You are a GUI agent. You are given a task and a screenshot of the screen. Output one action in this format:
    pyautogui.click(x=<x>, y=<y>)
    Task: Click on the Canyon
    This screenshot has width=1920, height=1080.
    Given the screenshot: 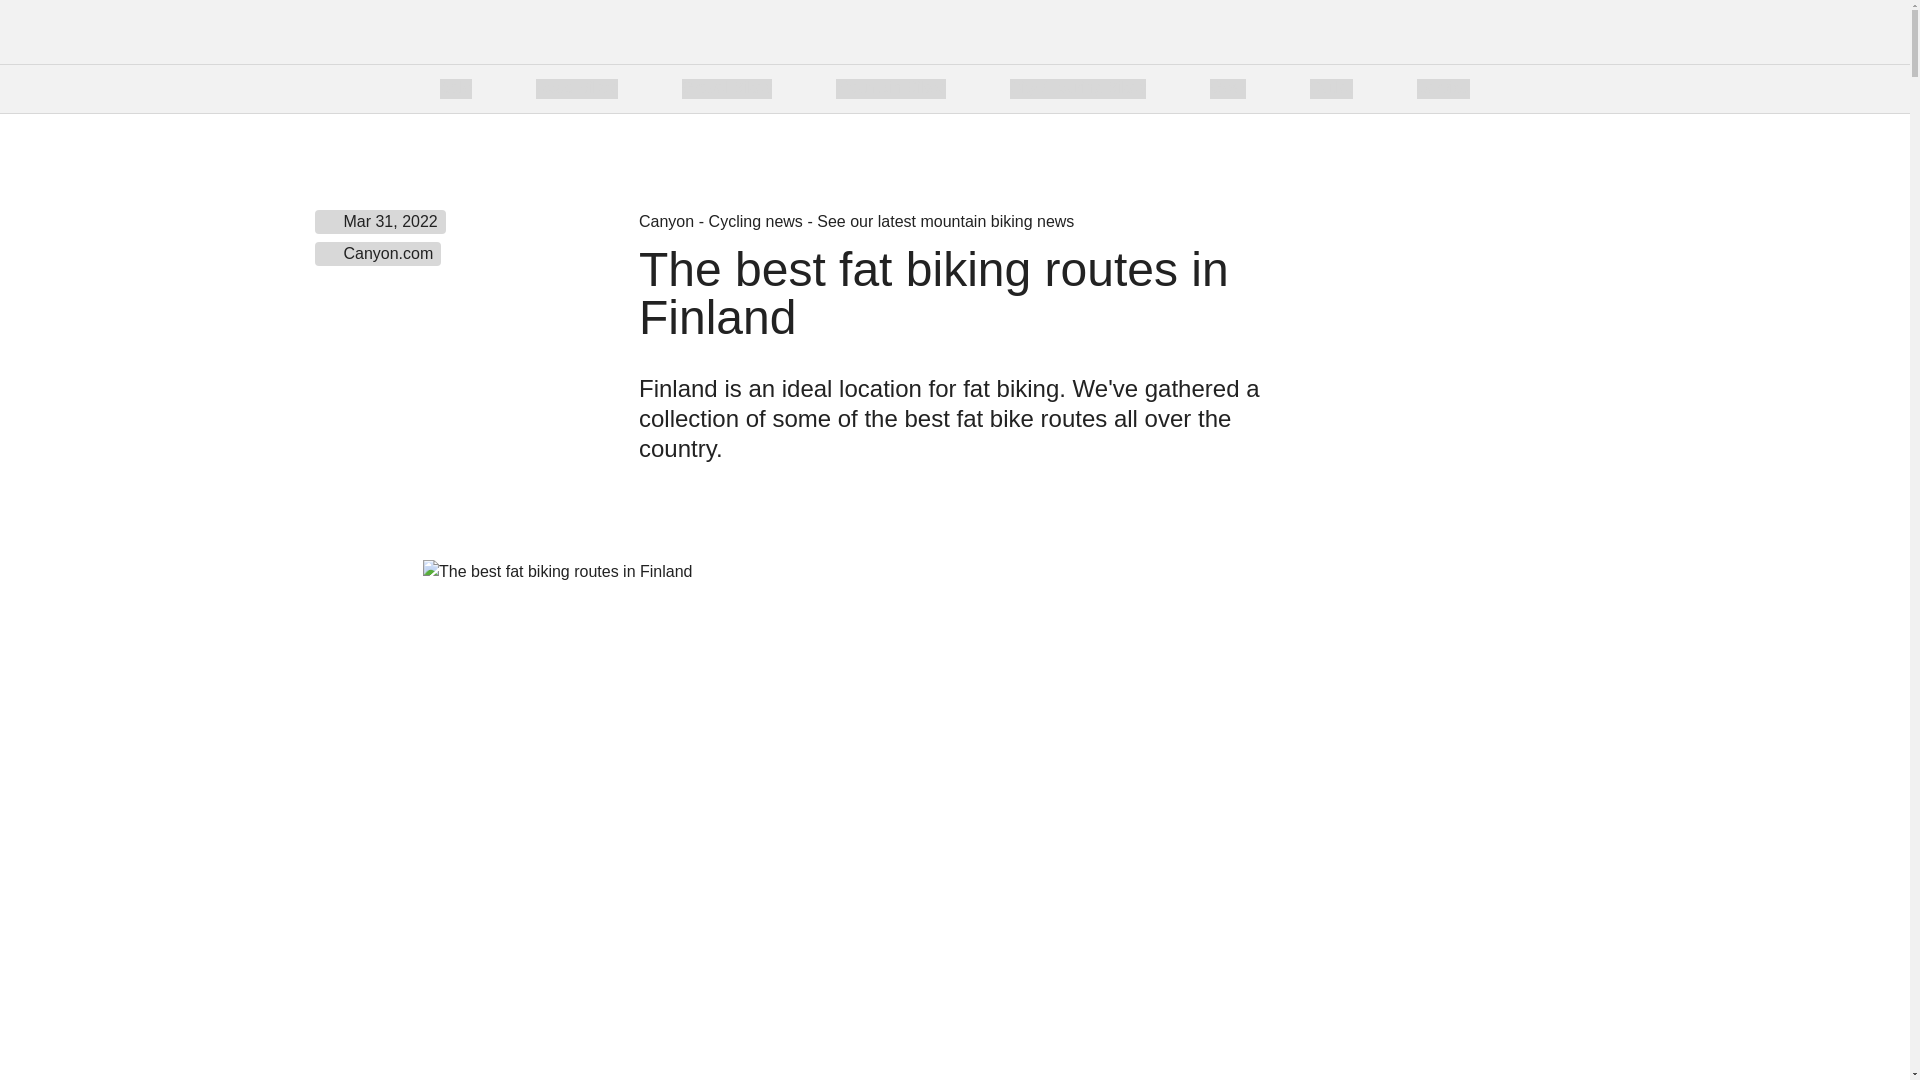 What is the action you would take?
    pyautogui.click(x=386, y=32)
    